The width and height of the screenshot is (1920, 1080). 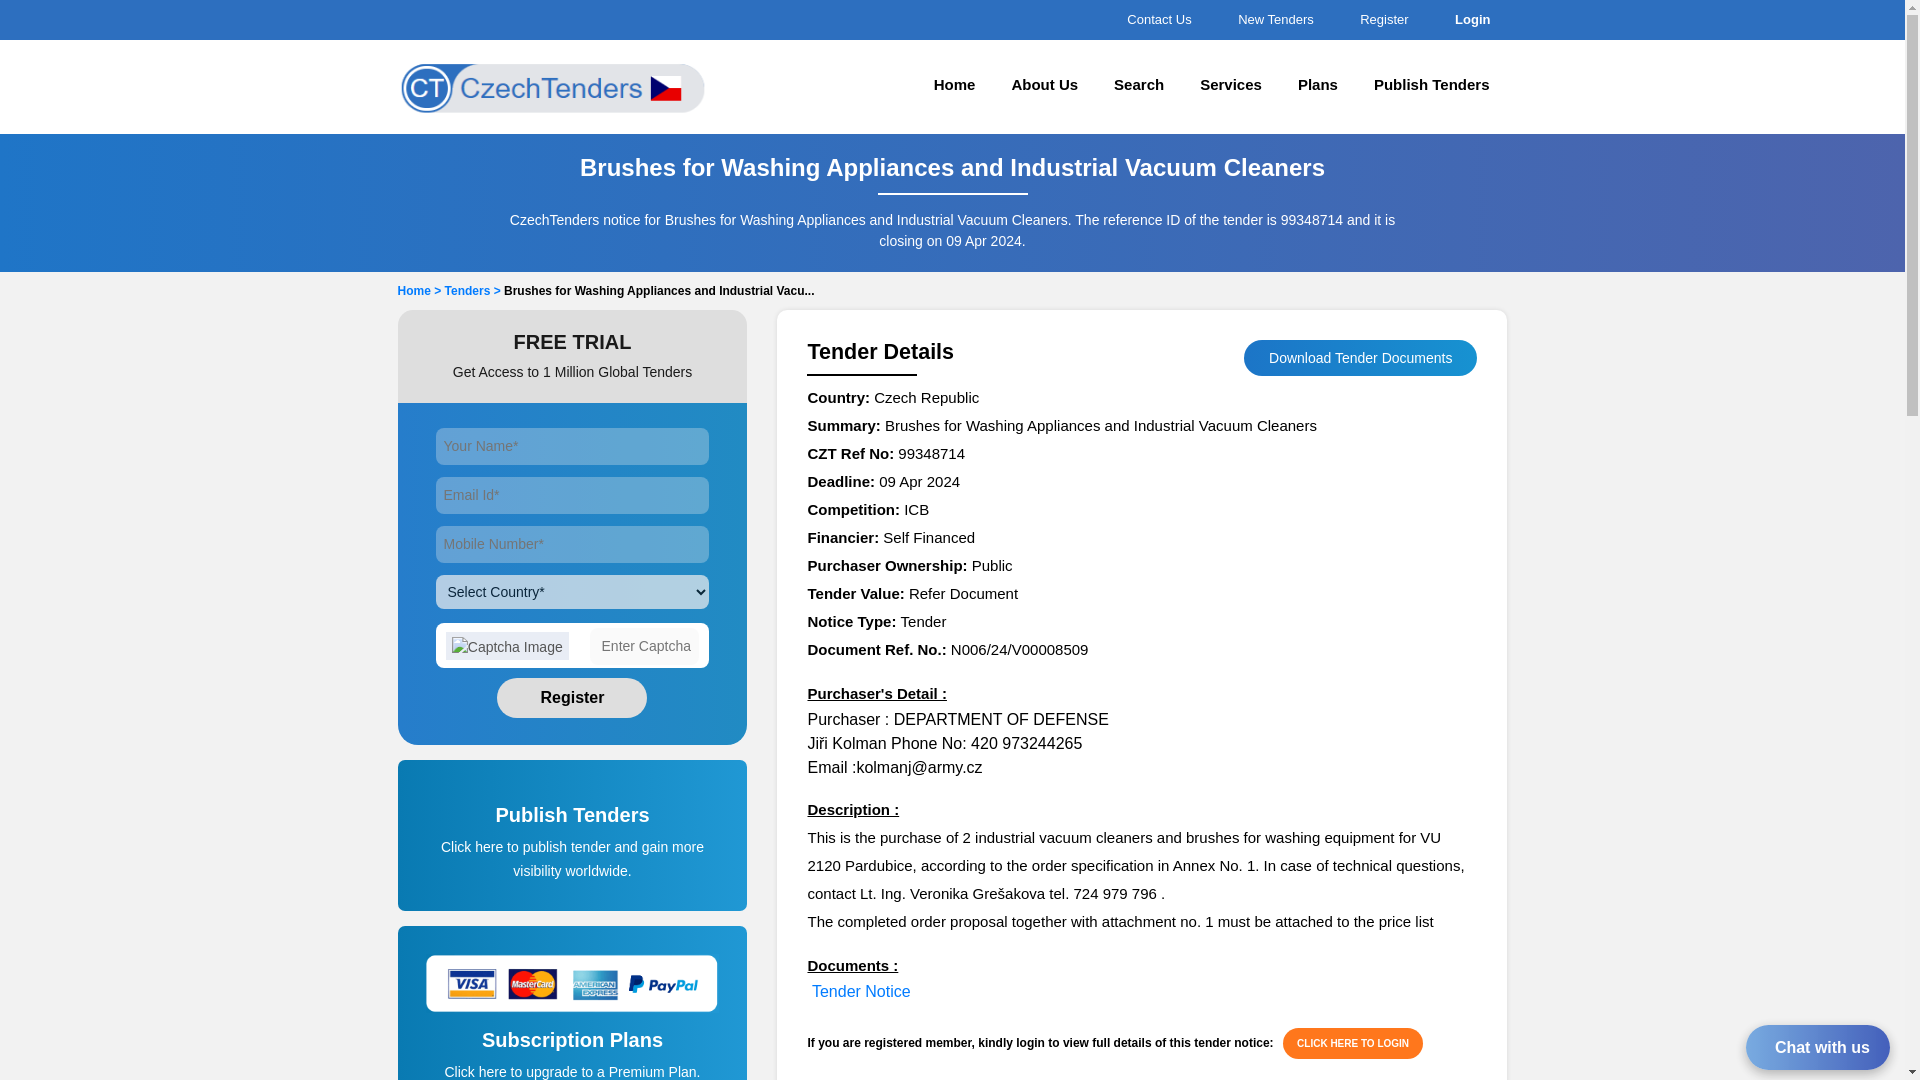 I want to click on Publish Tenders, so click(x=573, y=829).